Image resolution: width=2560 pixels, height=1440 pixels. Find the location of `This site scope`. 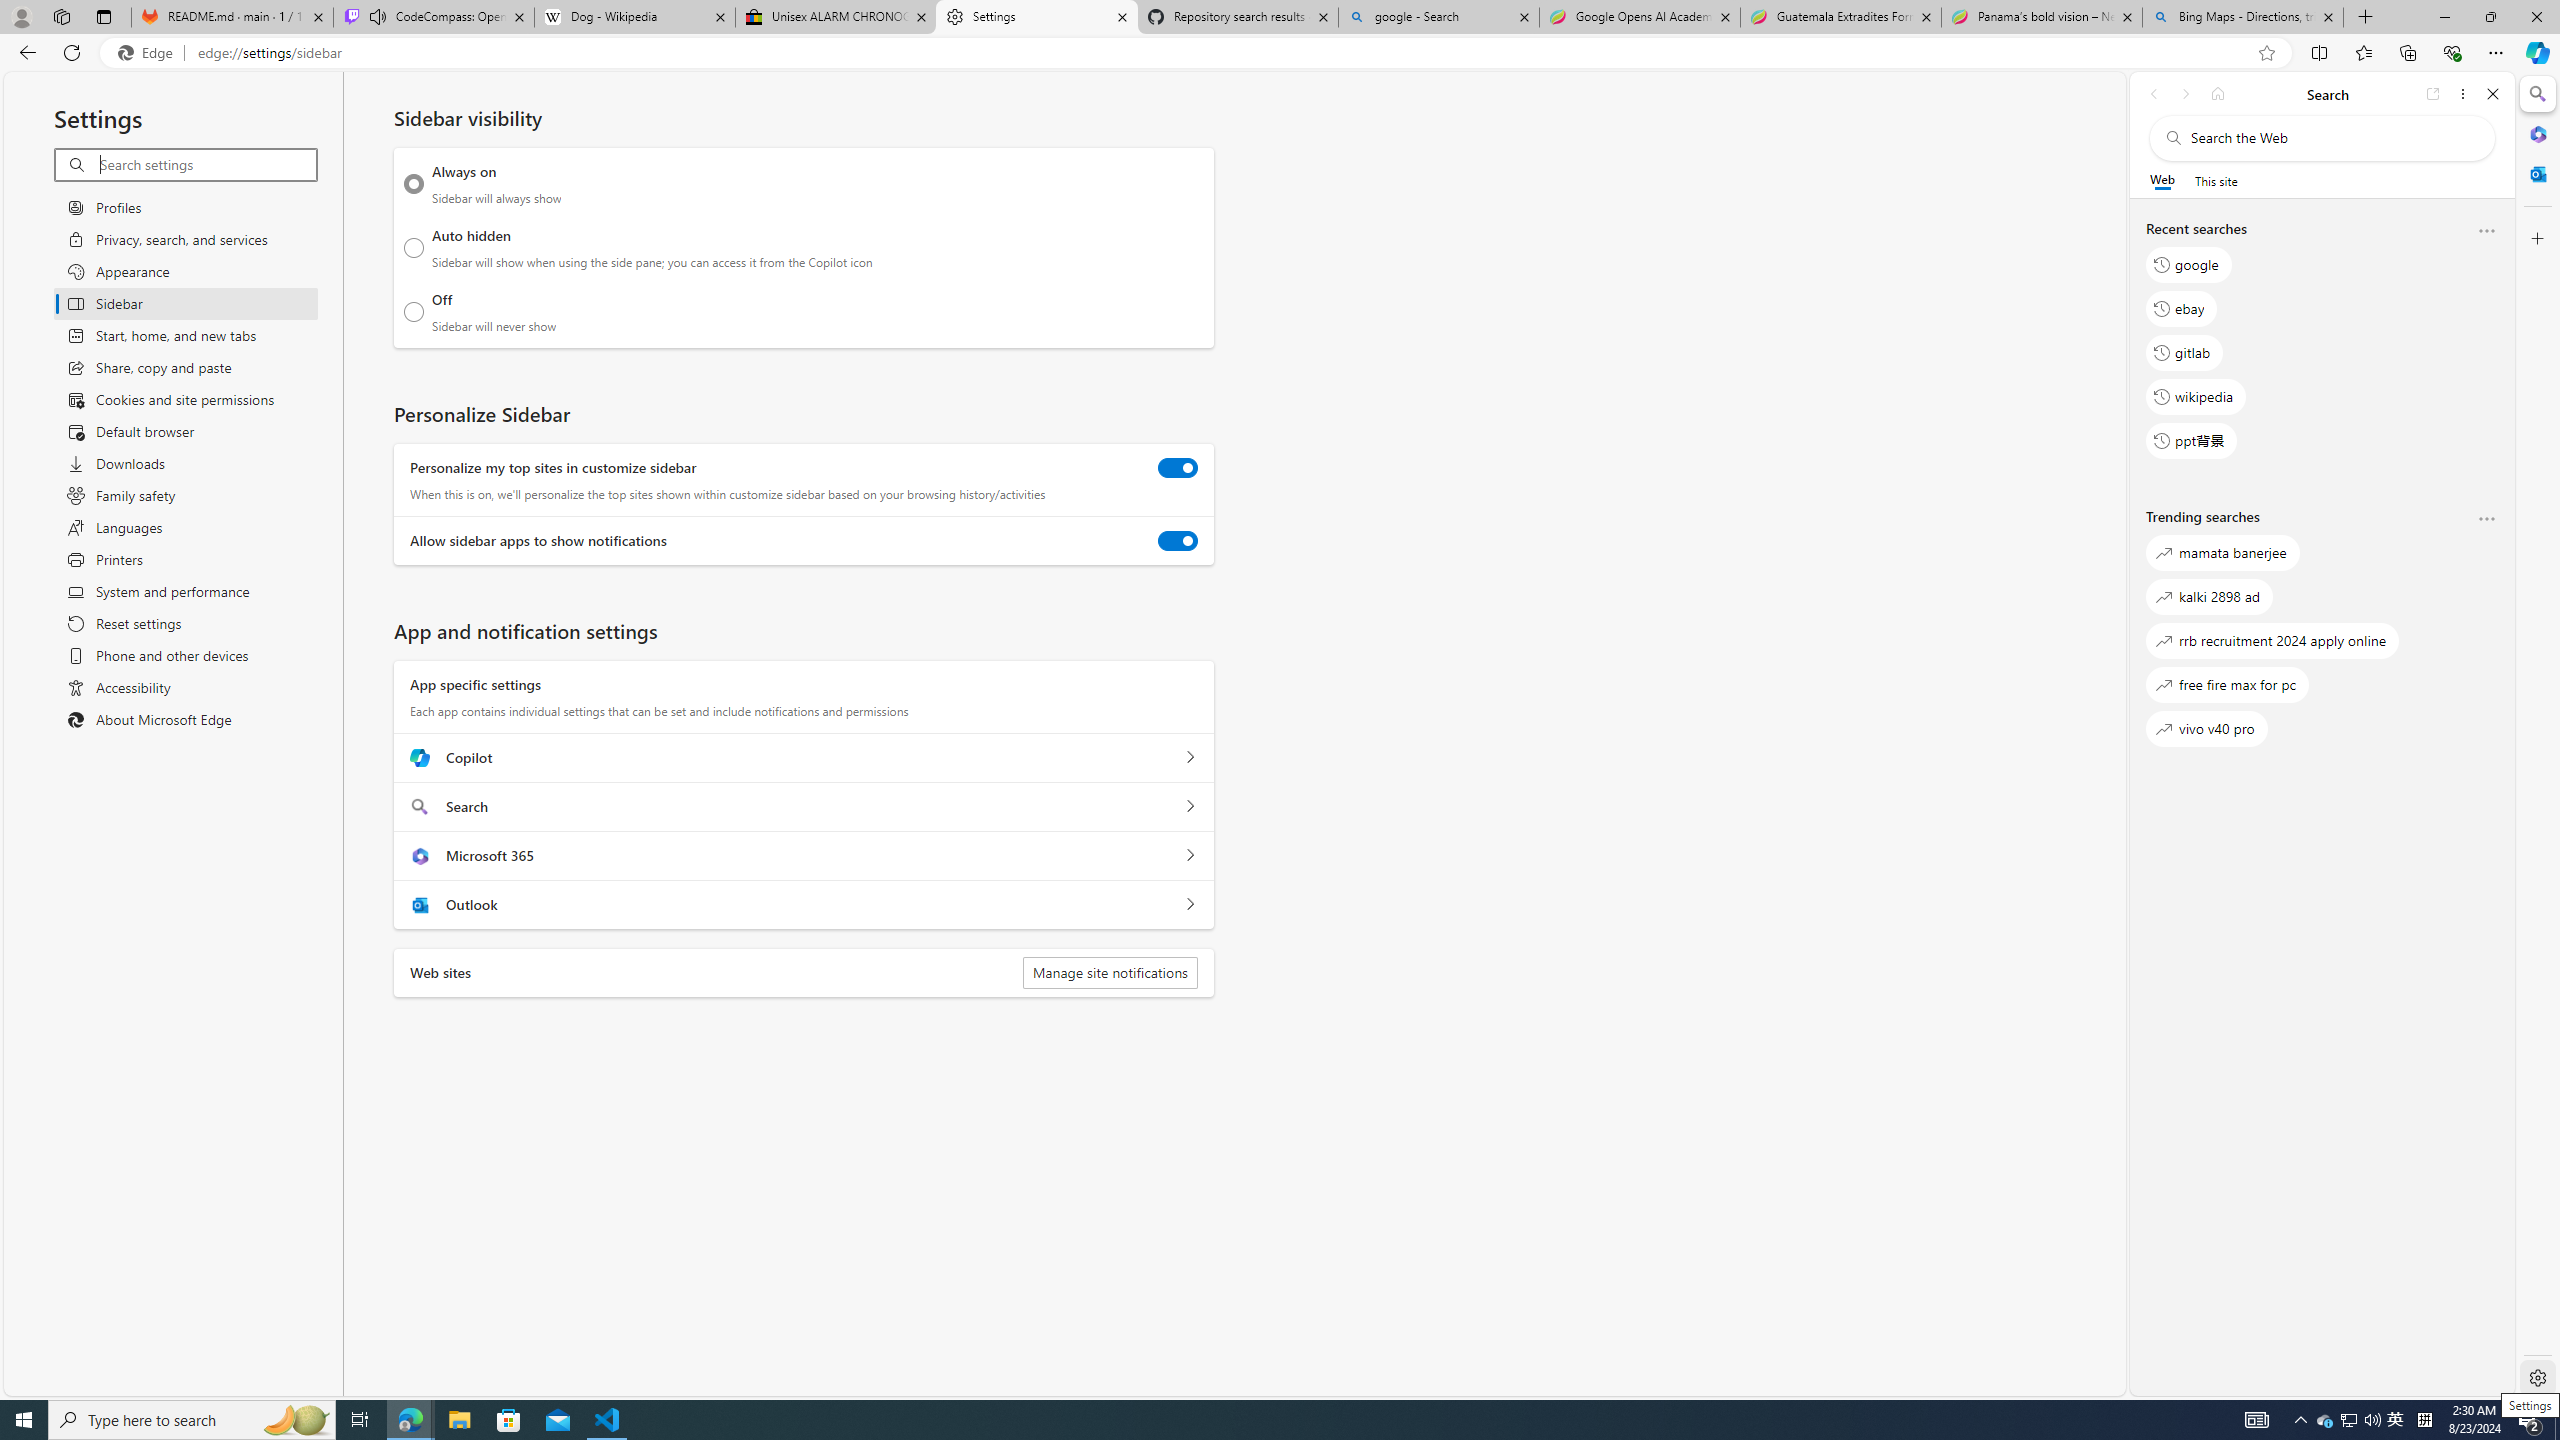

This site scope is located at coordinates (2215, 180).